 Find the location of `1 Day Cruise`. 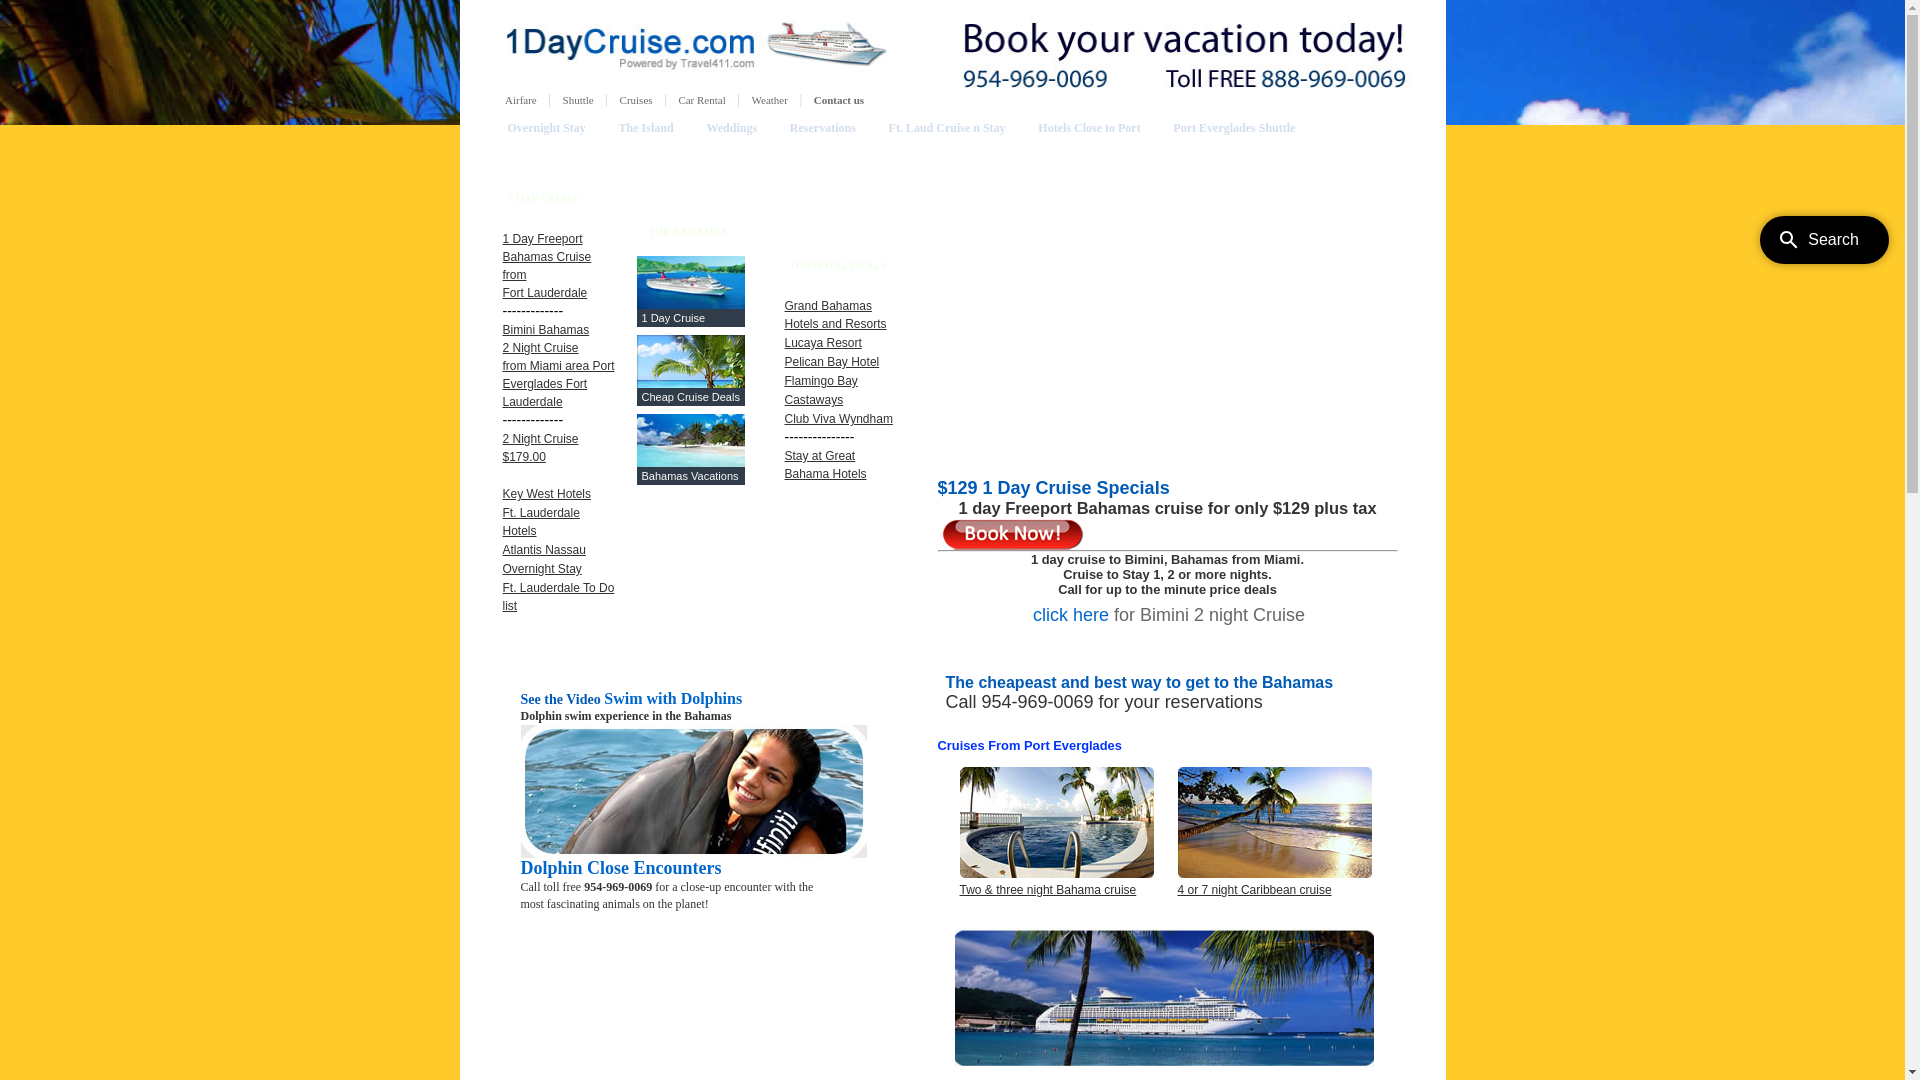

1 Day Cruise is located at coordinates (690, 304).